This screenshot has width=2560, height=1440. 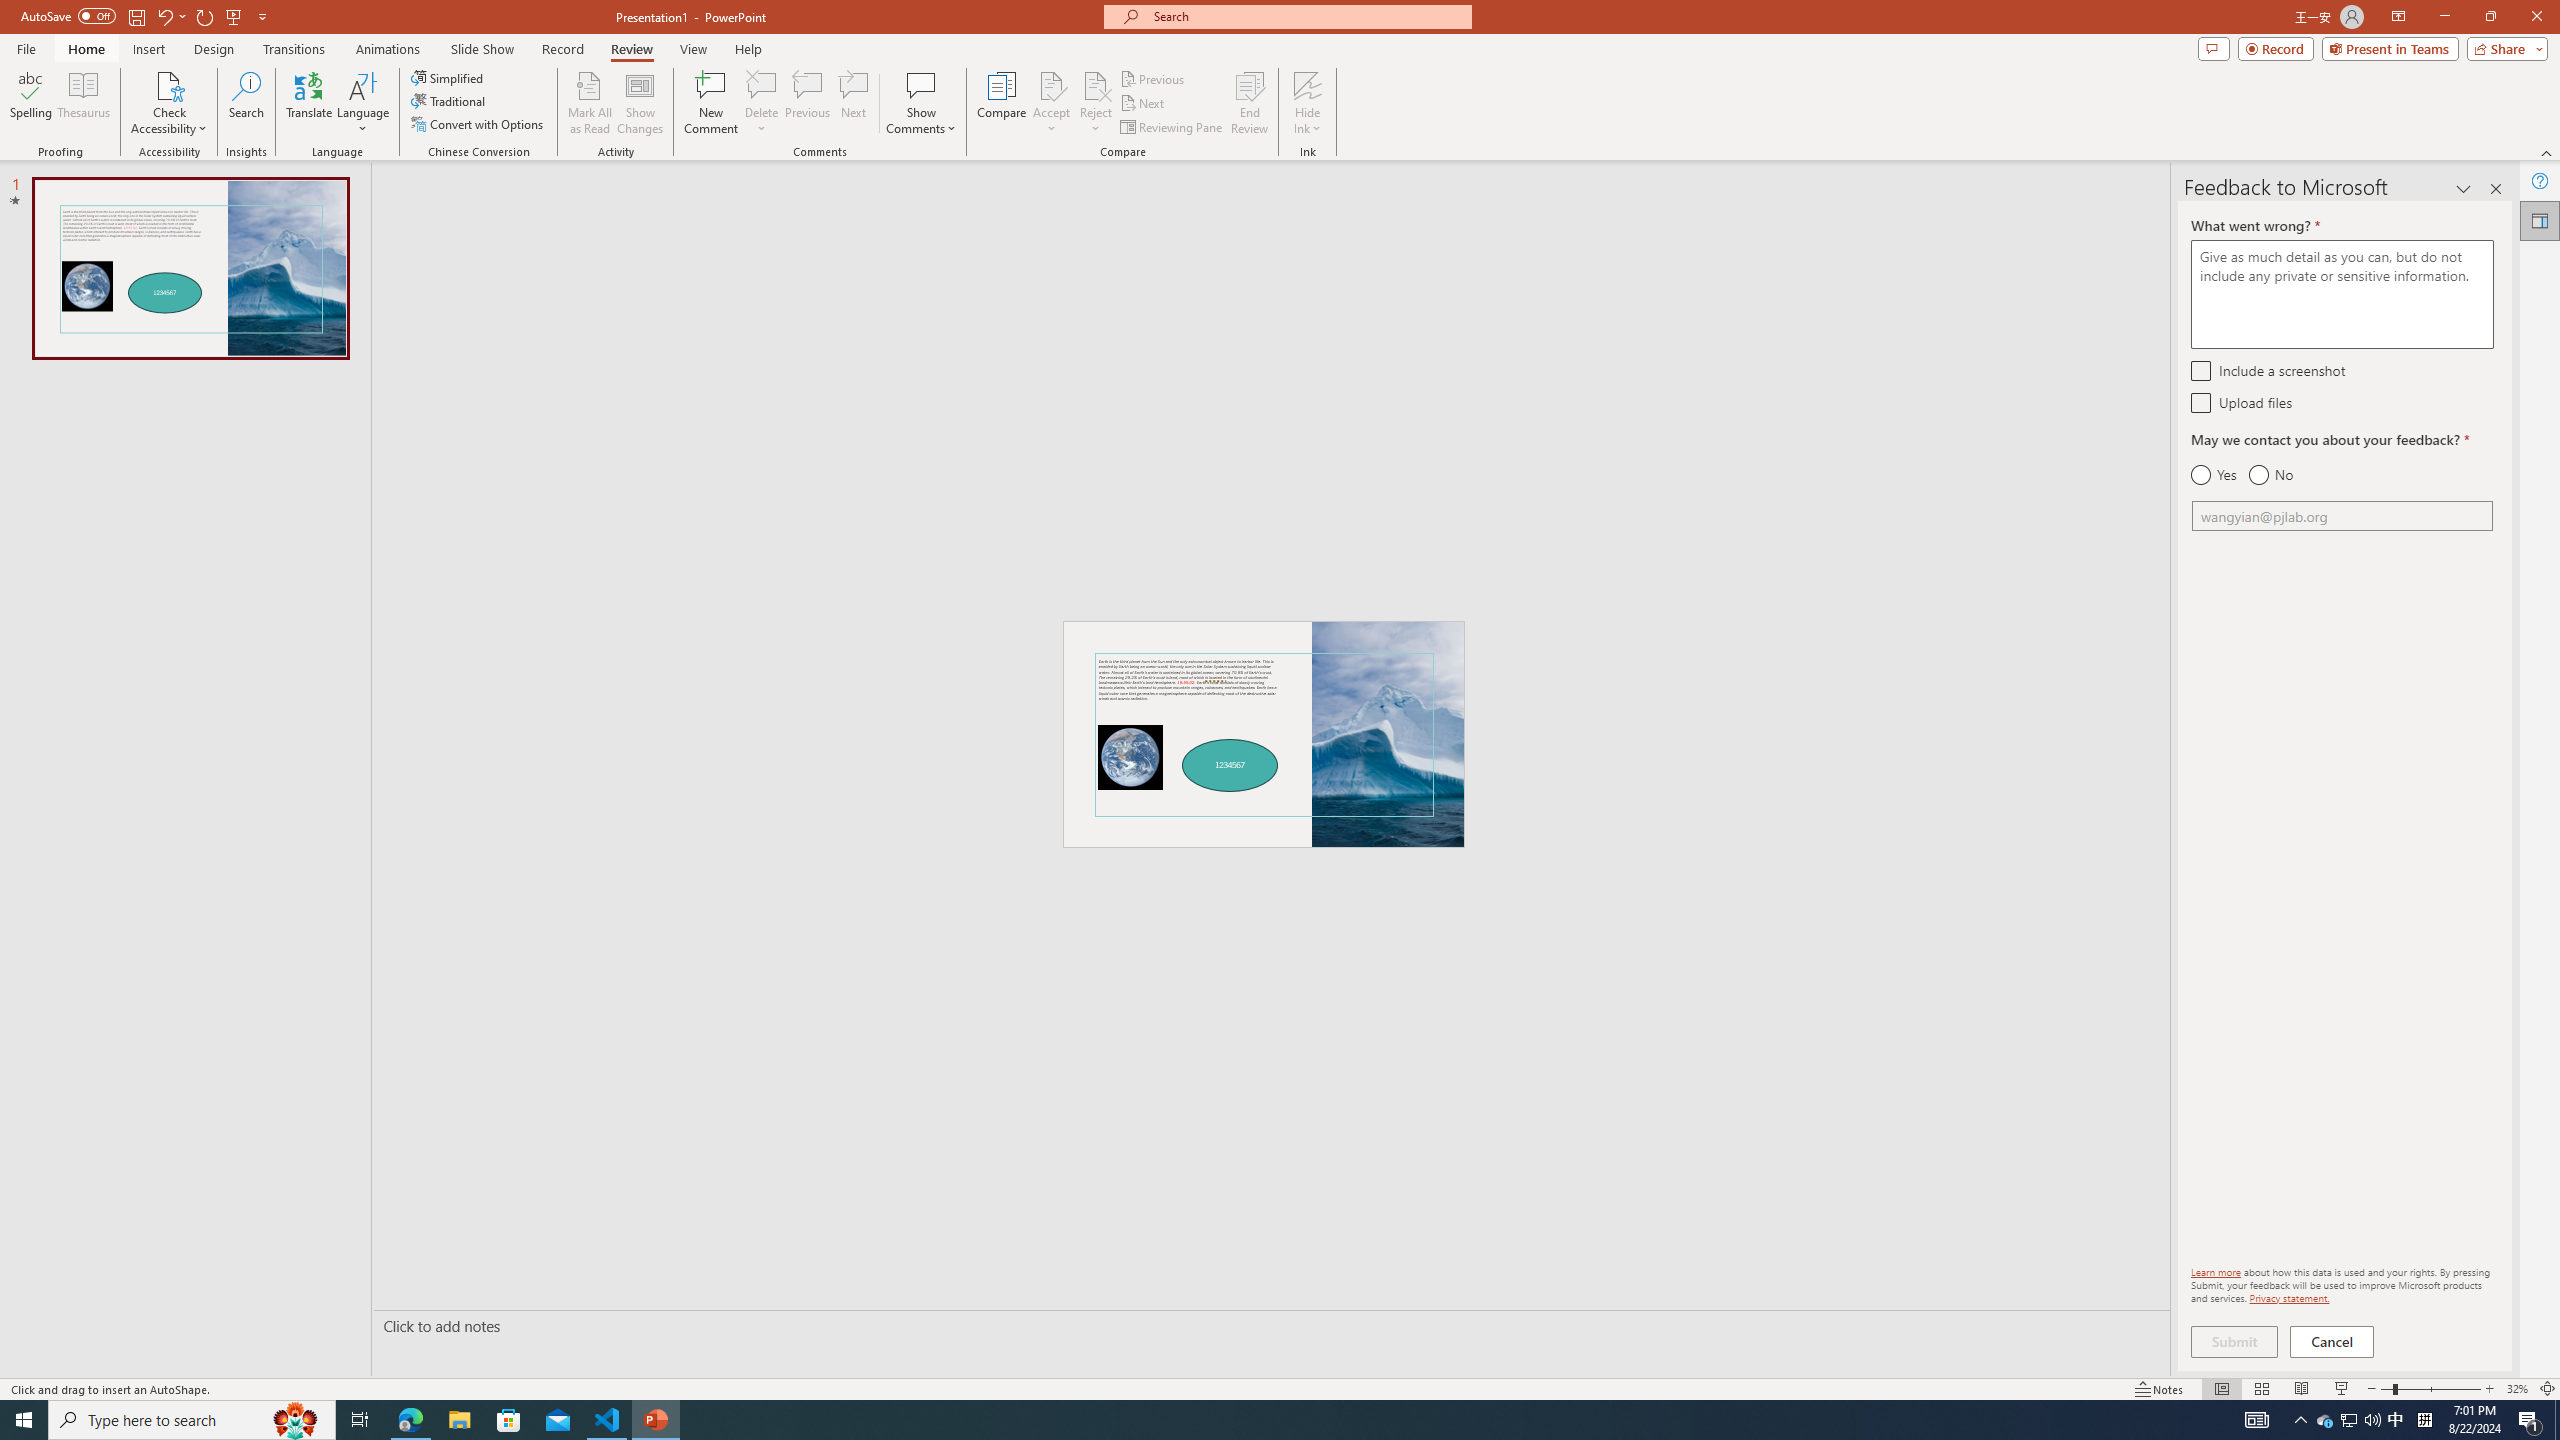 What do you see at coordinates (2333, 1342) in the screenshot?
I see `Cancel` at bounding box center [2333, 1342].